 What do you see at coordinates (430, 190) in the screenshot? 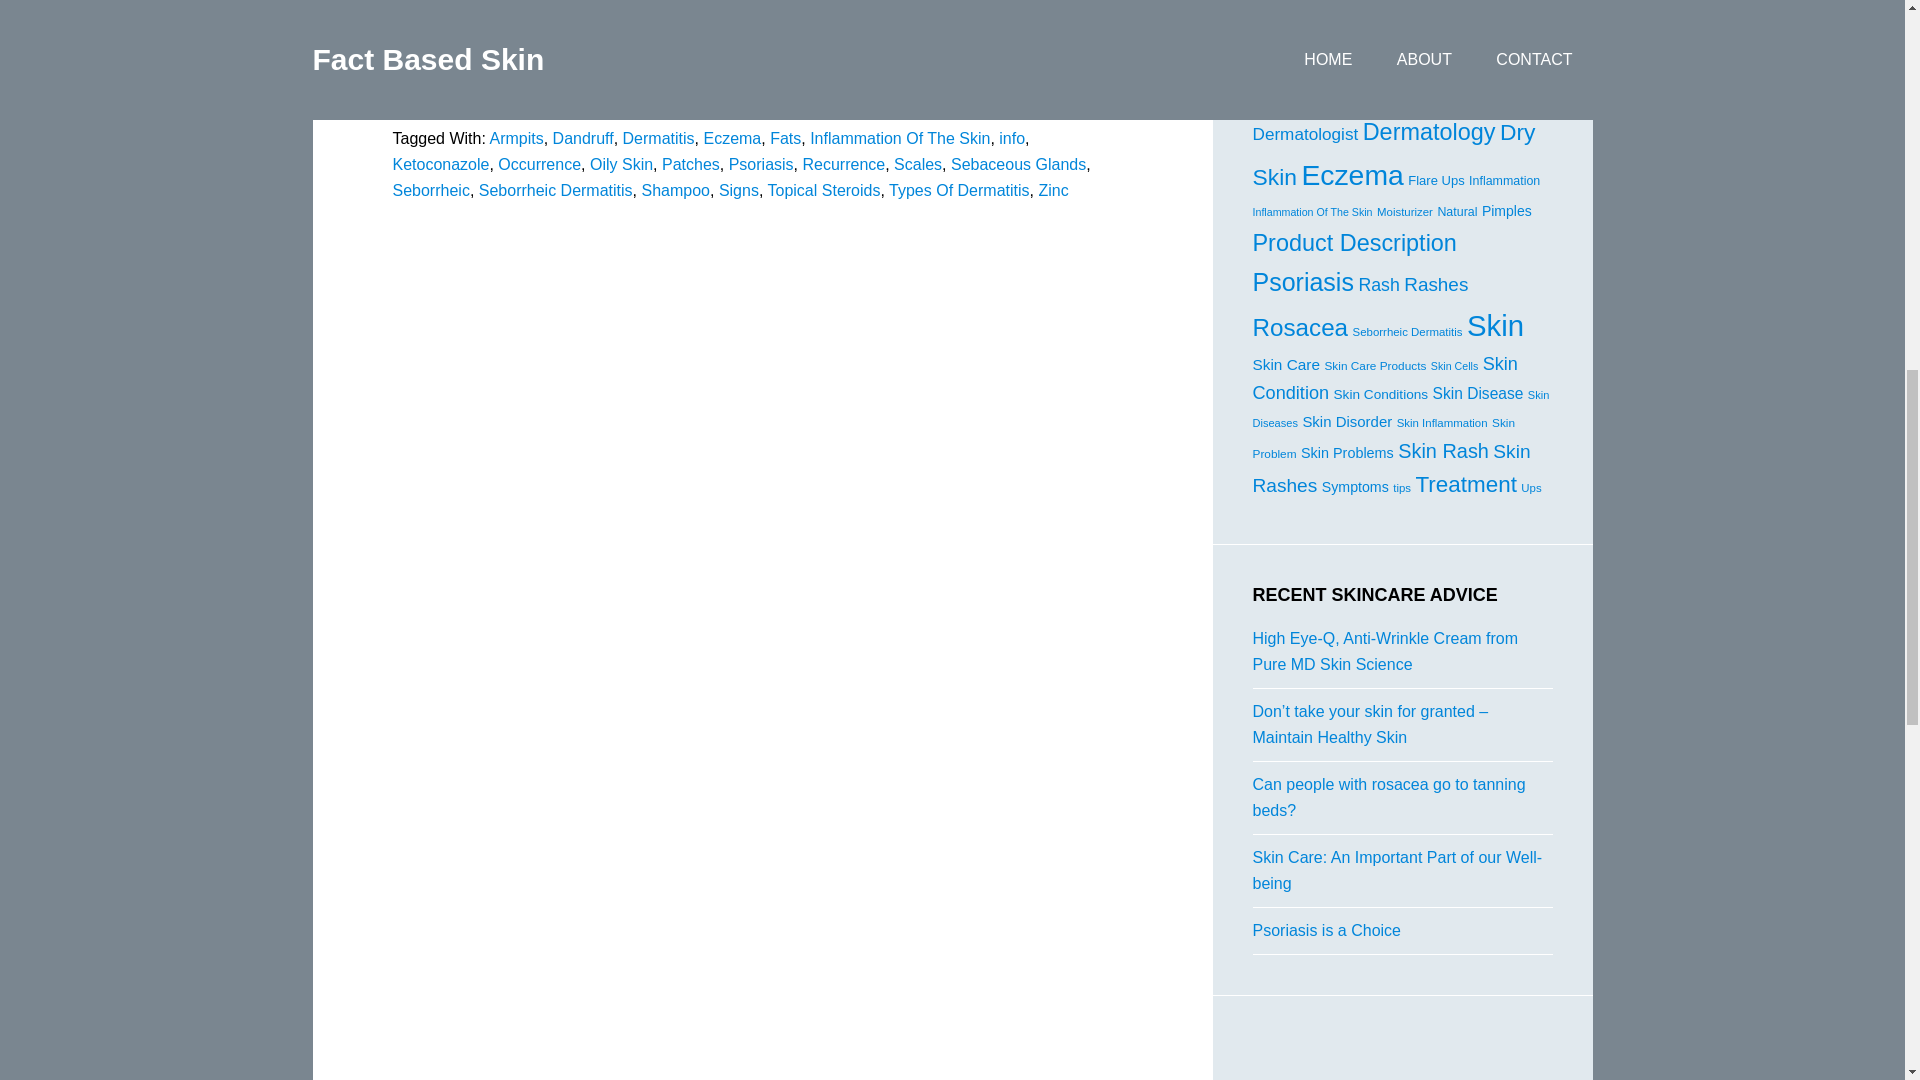
I see `Seborrheic` at bounding box center [430, 190].